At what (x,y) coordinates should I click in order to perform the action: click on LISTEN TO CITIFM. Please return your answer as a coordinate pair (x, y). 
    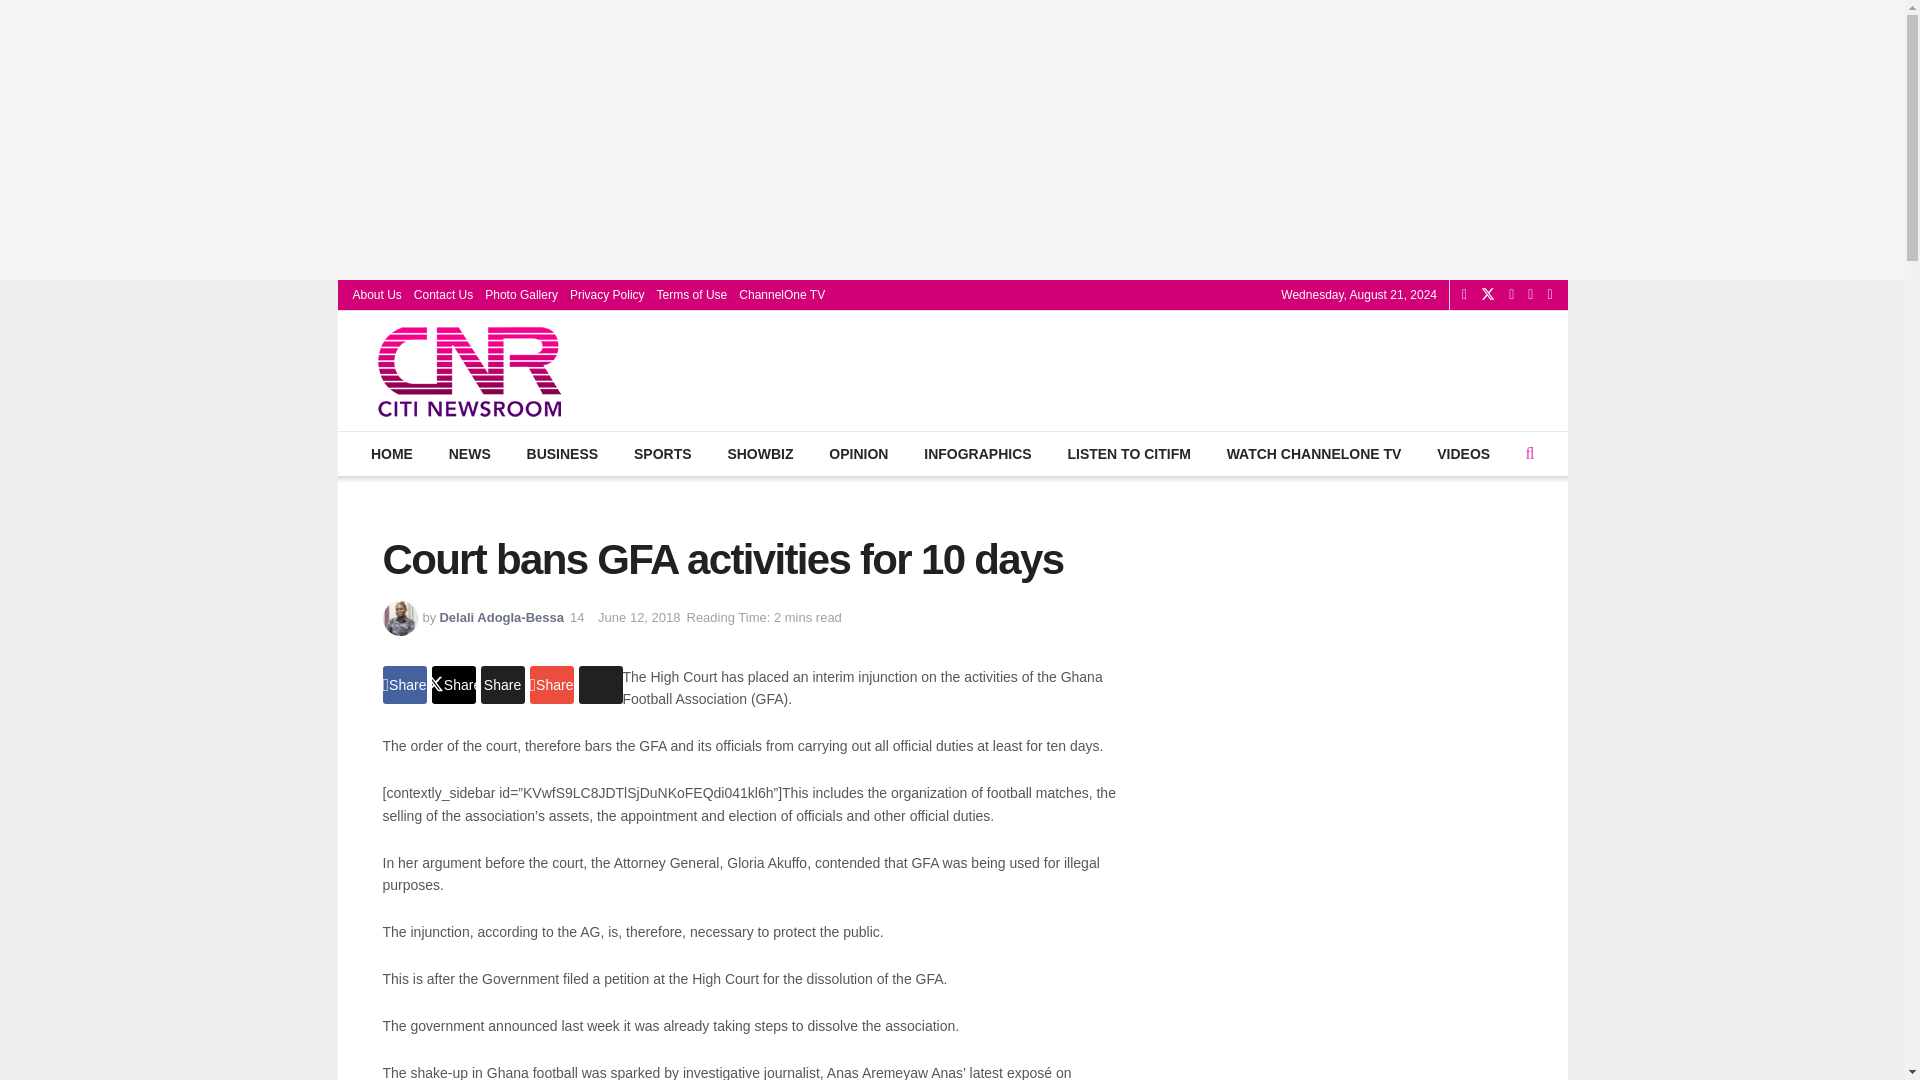
    Looking at the image, I should click on (1128, 454).